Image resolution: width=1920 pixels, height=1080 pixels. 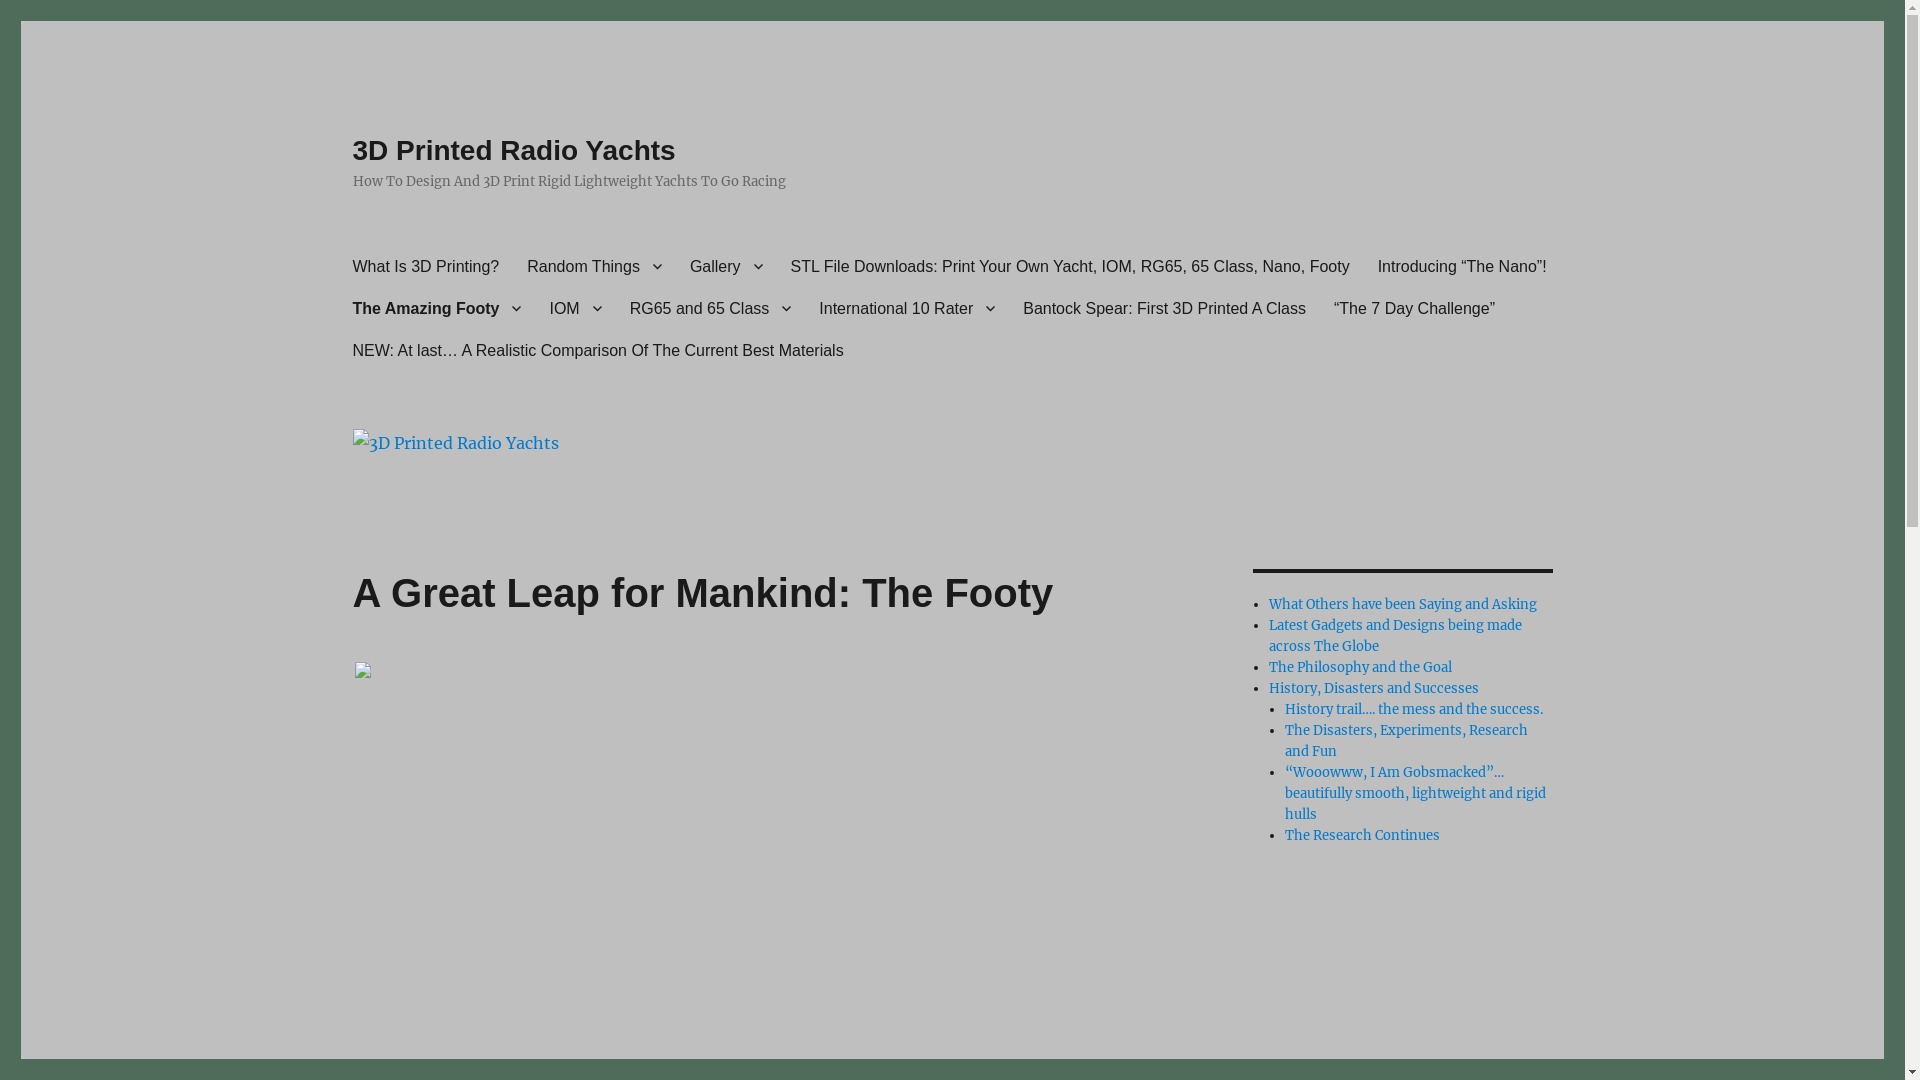 What do you see at coordinates (726, 266) in the screenshot?
I see `Gallery` at bounding box center [726, 266].